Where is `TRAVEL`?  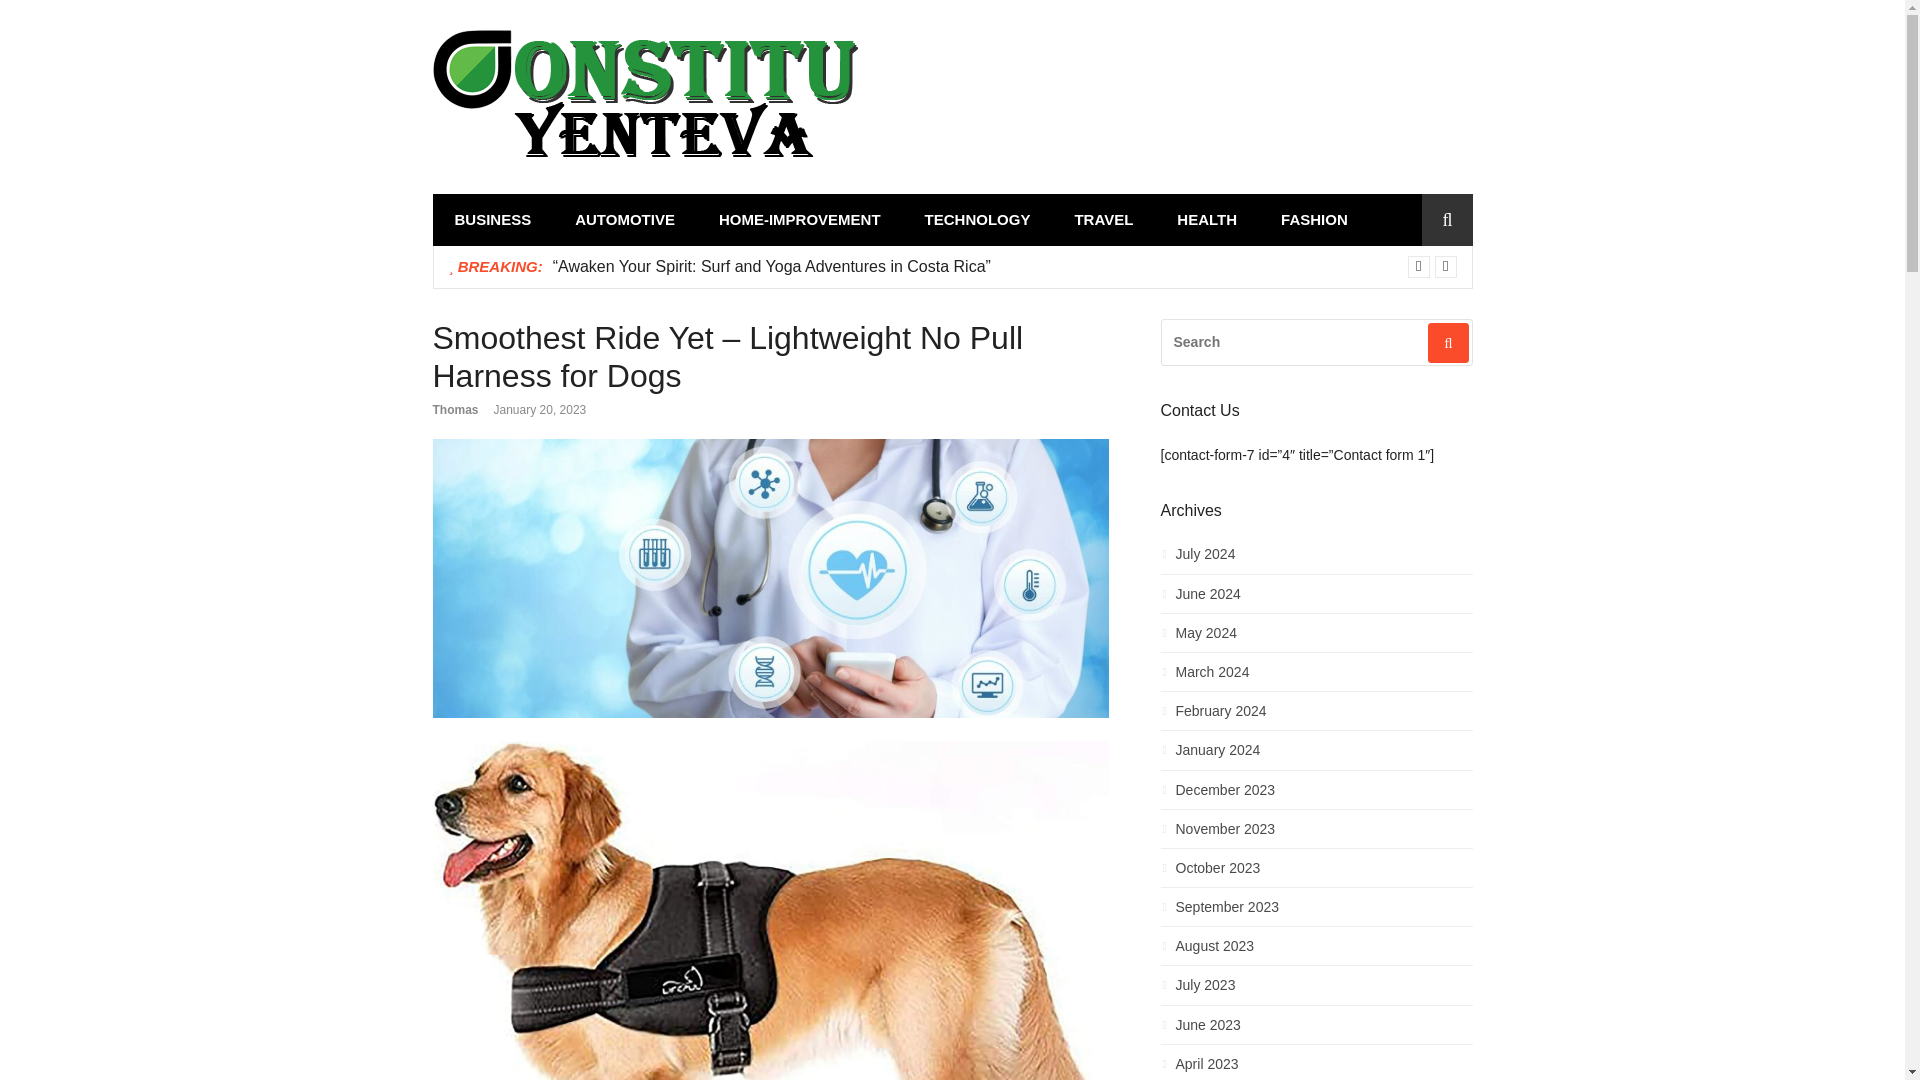 TRAVEL is located at coordinates (1104, 220).